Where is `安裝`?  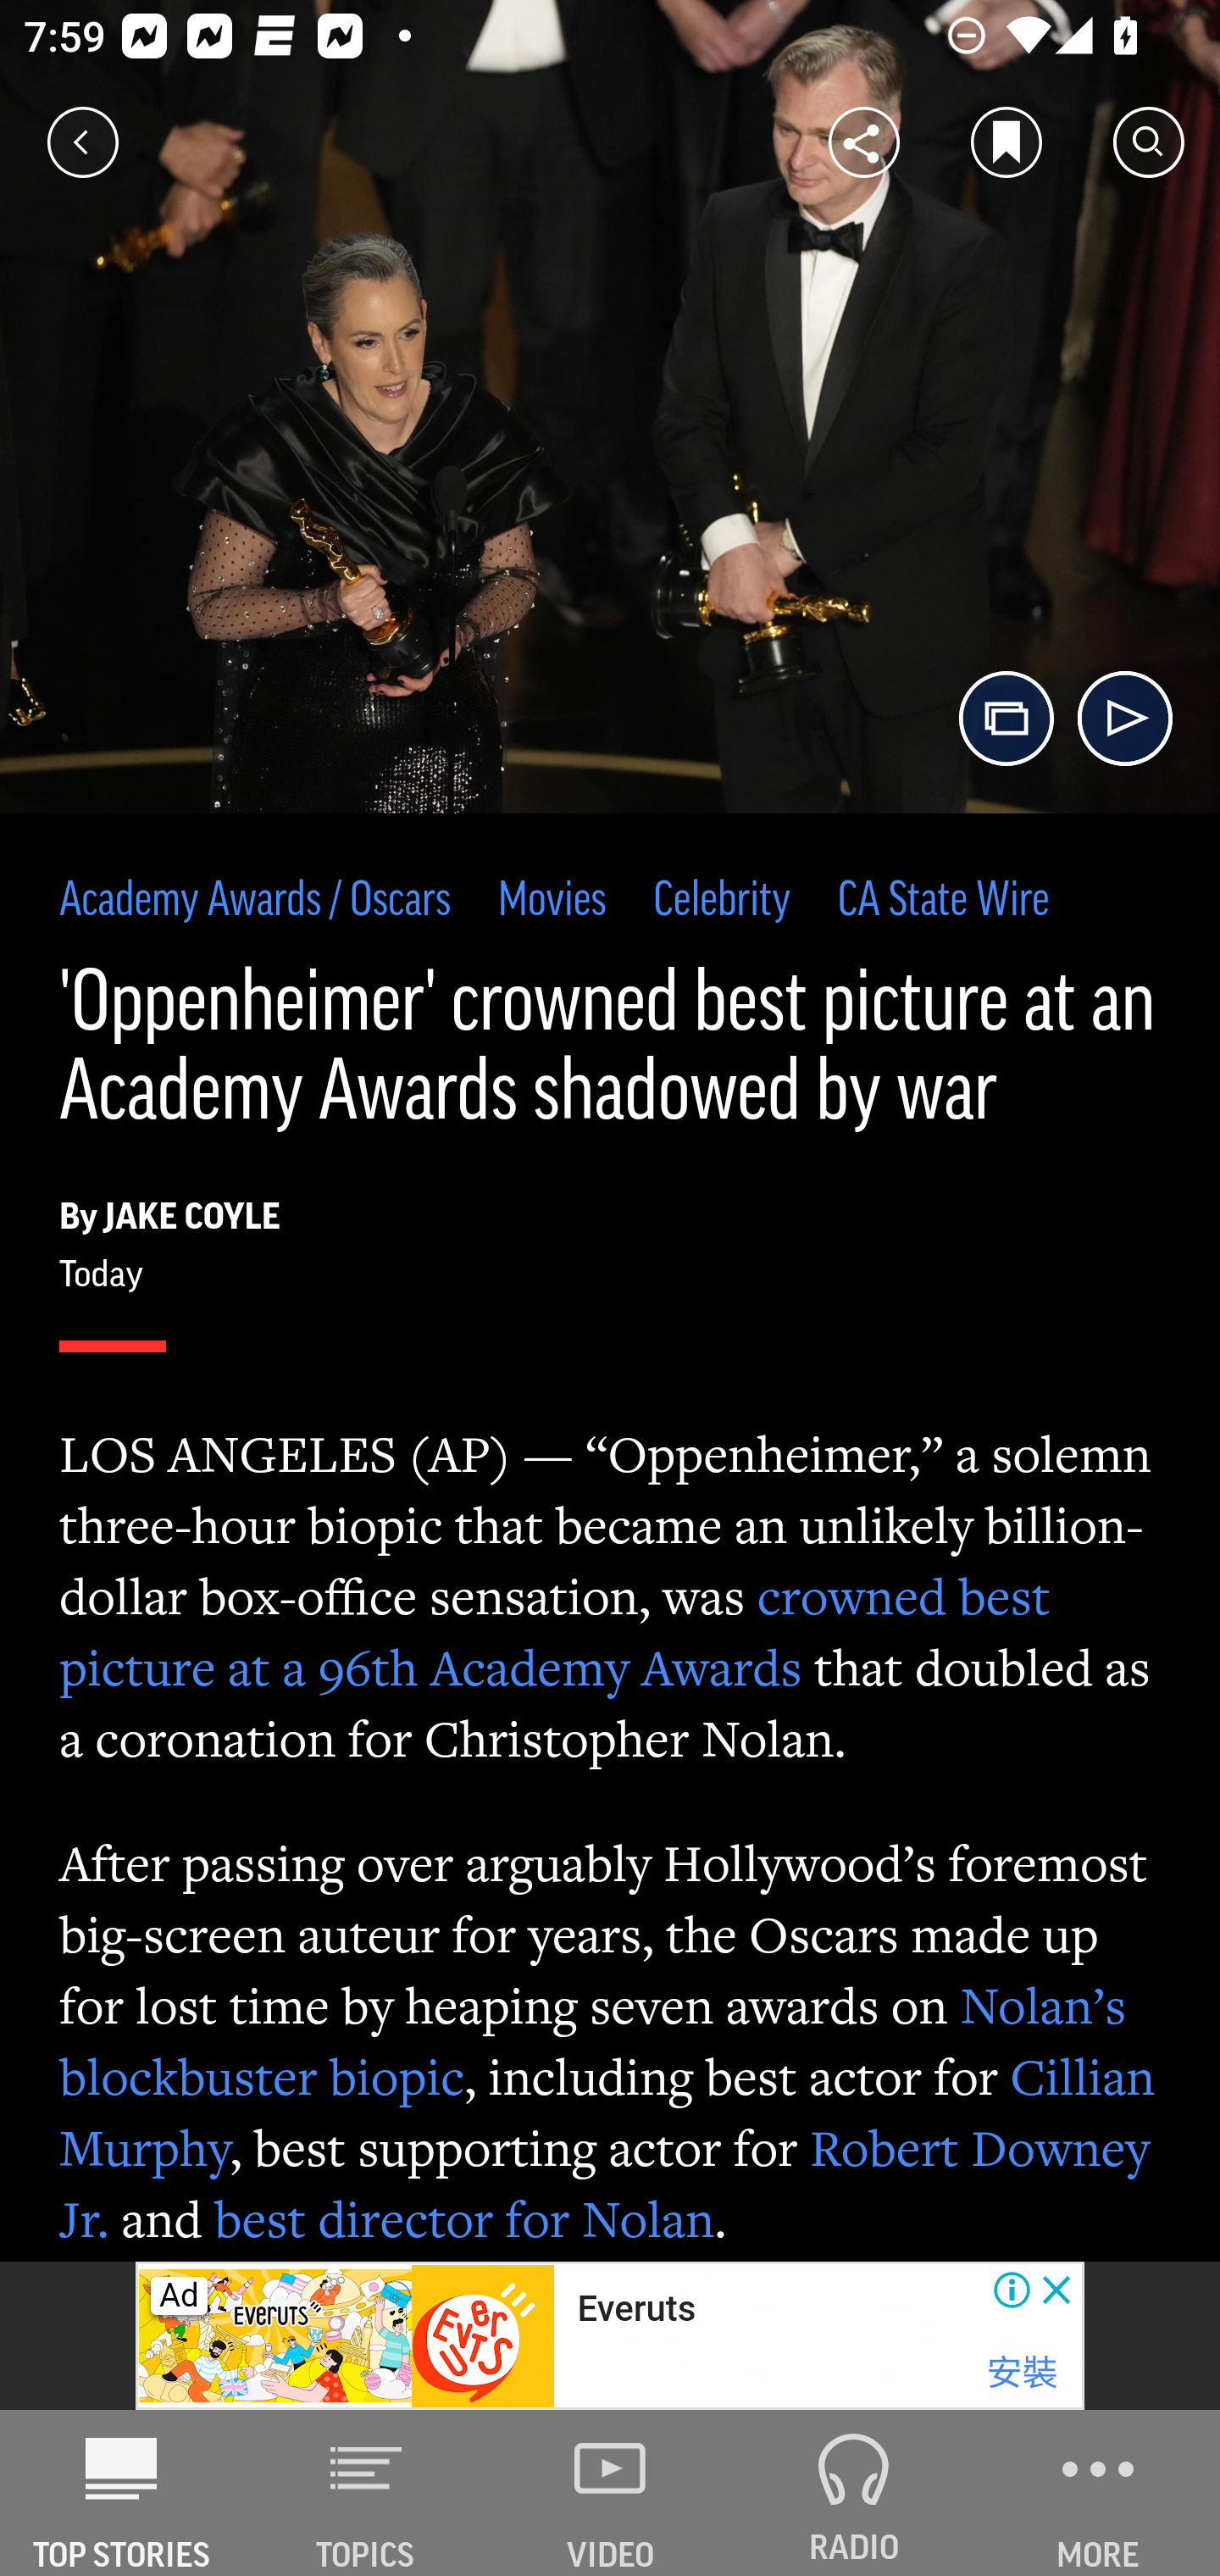
安裝 is located at coordinates (1022, 2373).